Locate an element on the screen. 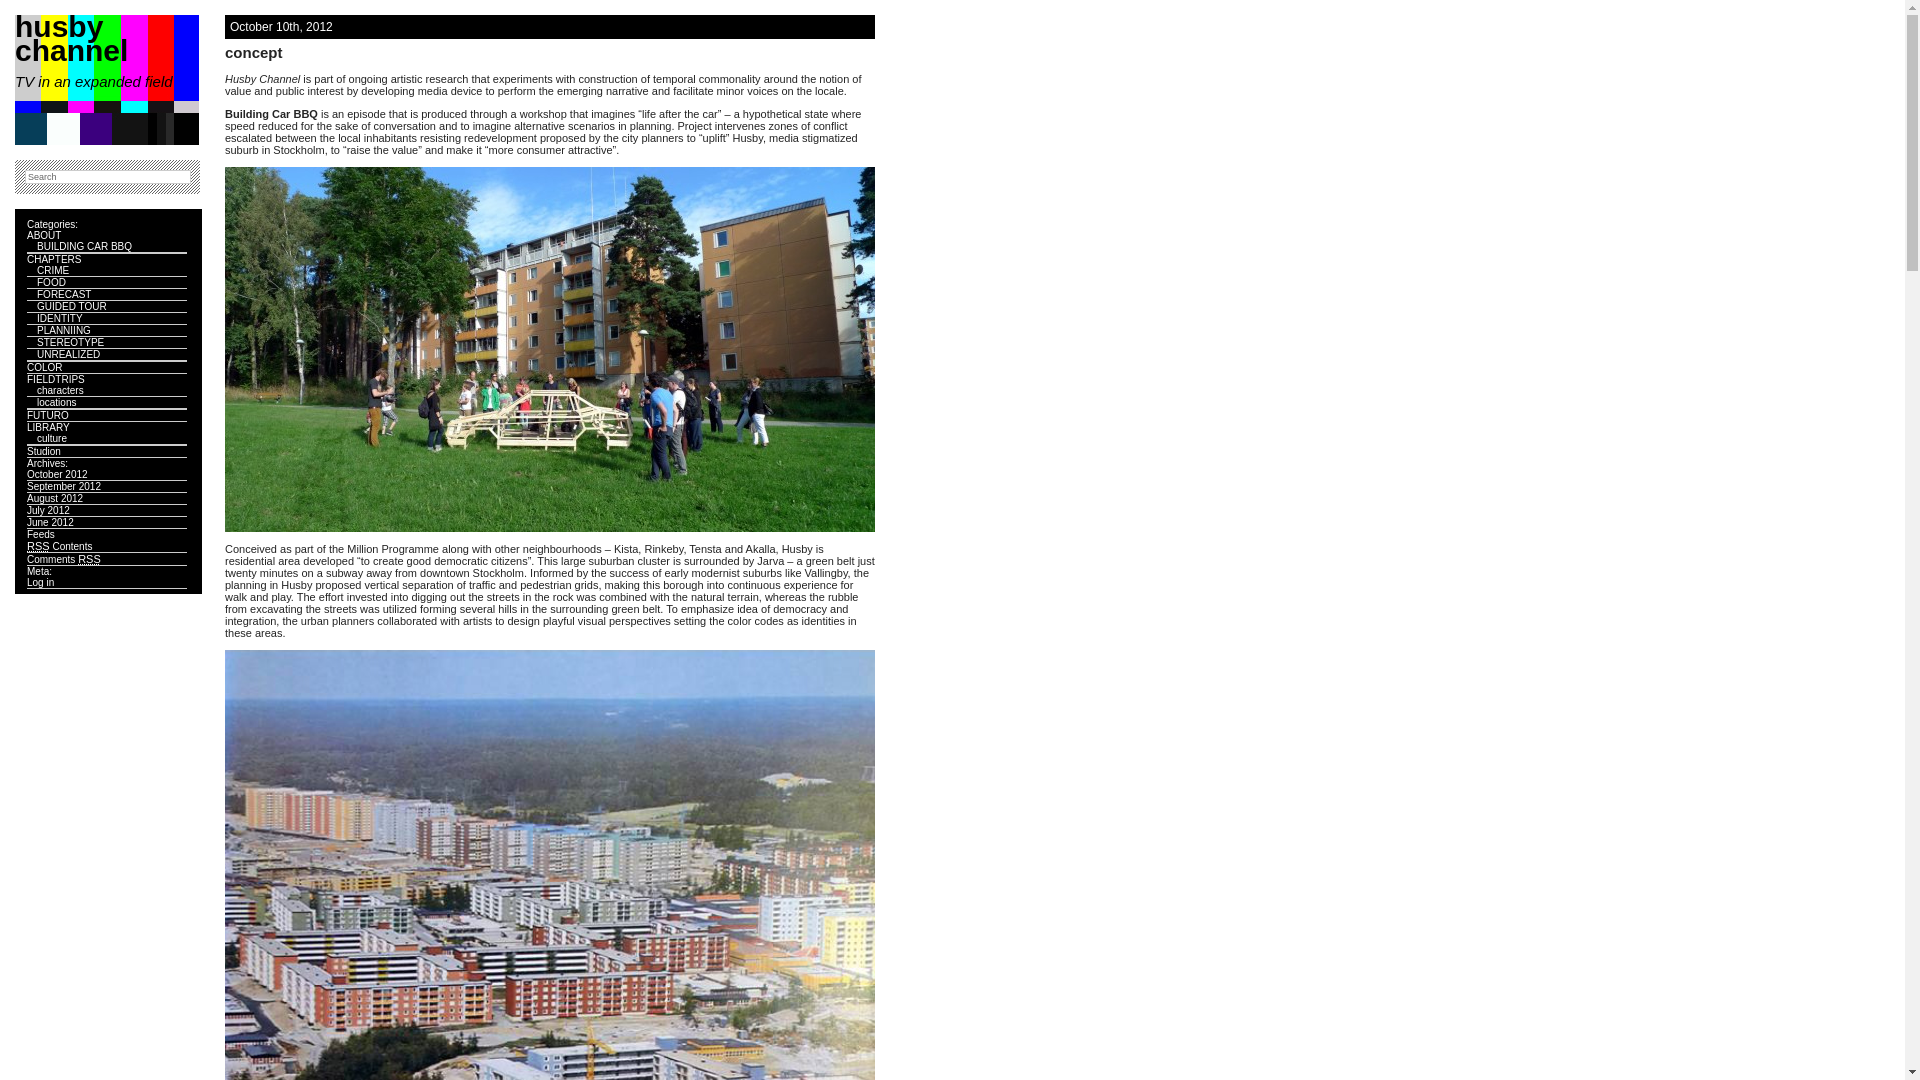 Image resolution: width=1920 pixels, height=1080 pixels. August 2012 is located at coordinates (55, 498).